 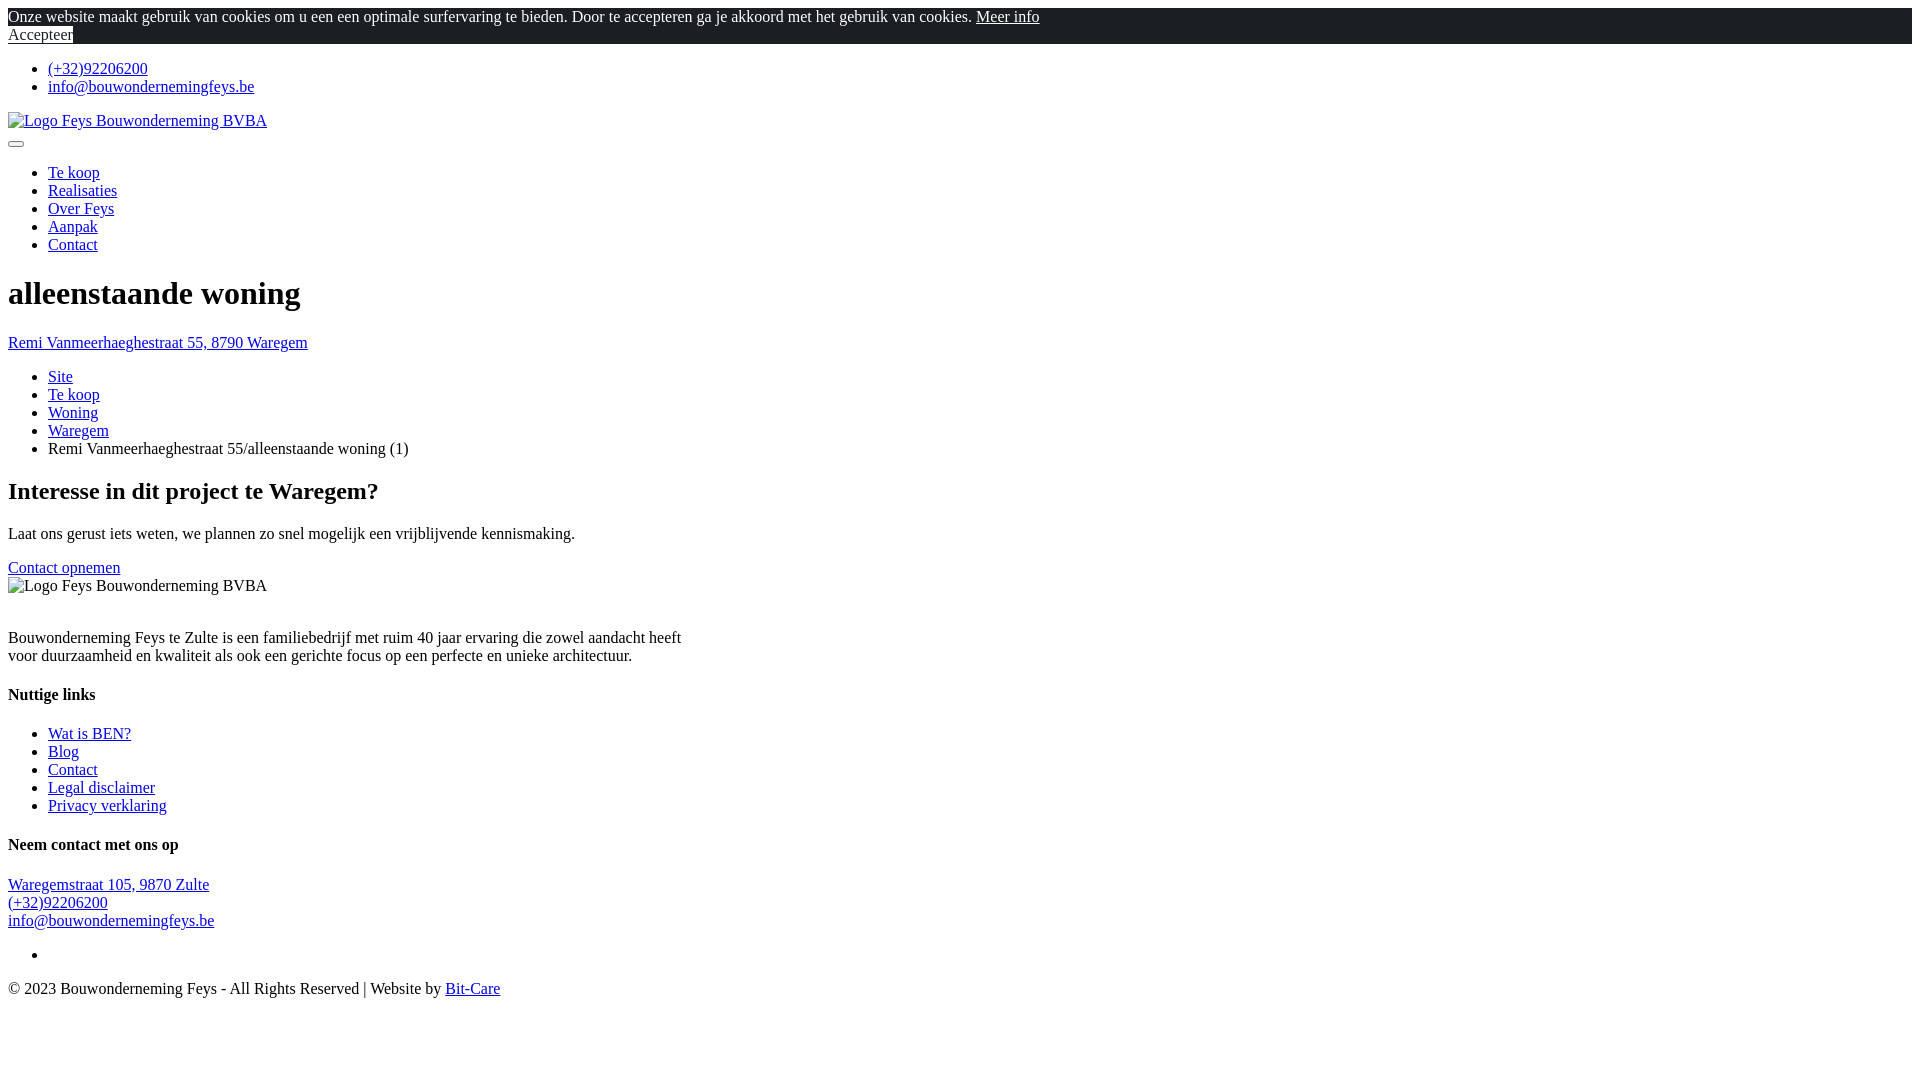 I want to click on info@bouwondernemingfeys.be, so click(x=111, y=920).